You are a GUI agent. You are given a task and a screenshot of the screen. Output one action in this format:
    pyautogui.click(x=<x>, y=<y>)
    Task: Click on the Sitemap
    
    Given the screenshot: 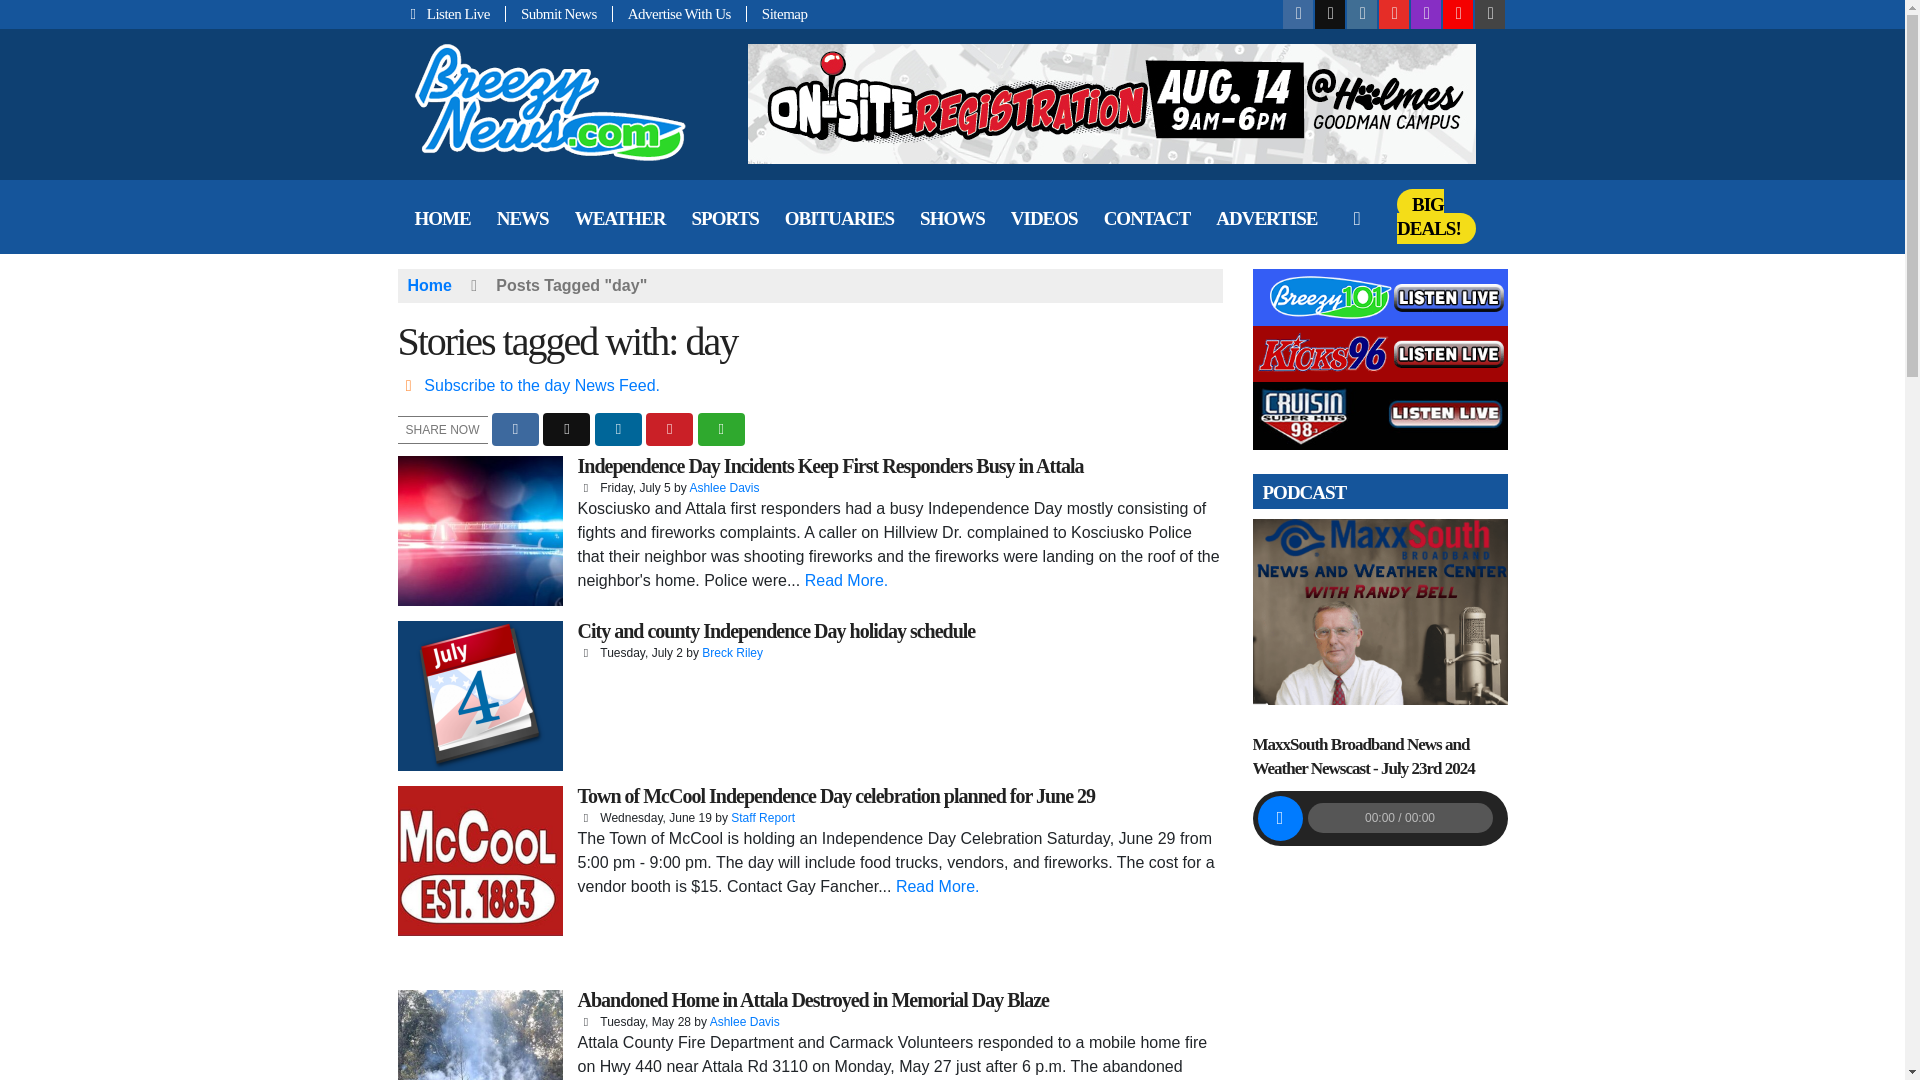 What is the action you would take?
    pyautogui.click(x=777, y=14)
    